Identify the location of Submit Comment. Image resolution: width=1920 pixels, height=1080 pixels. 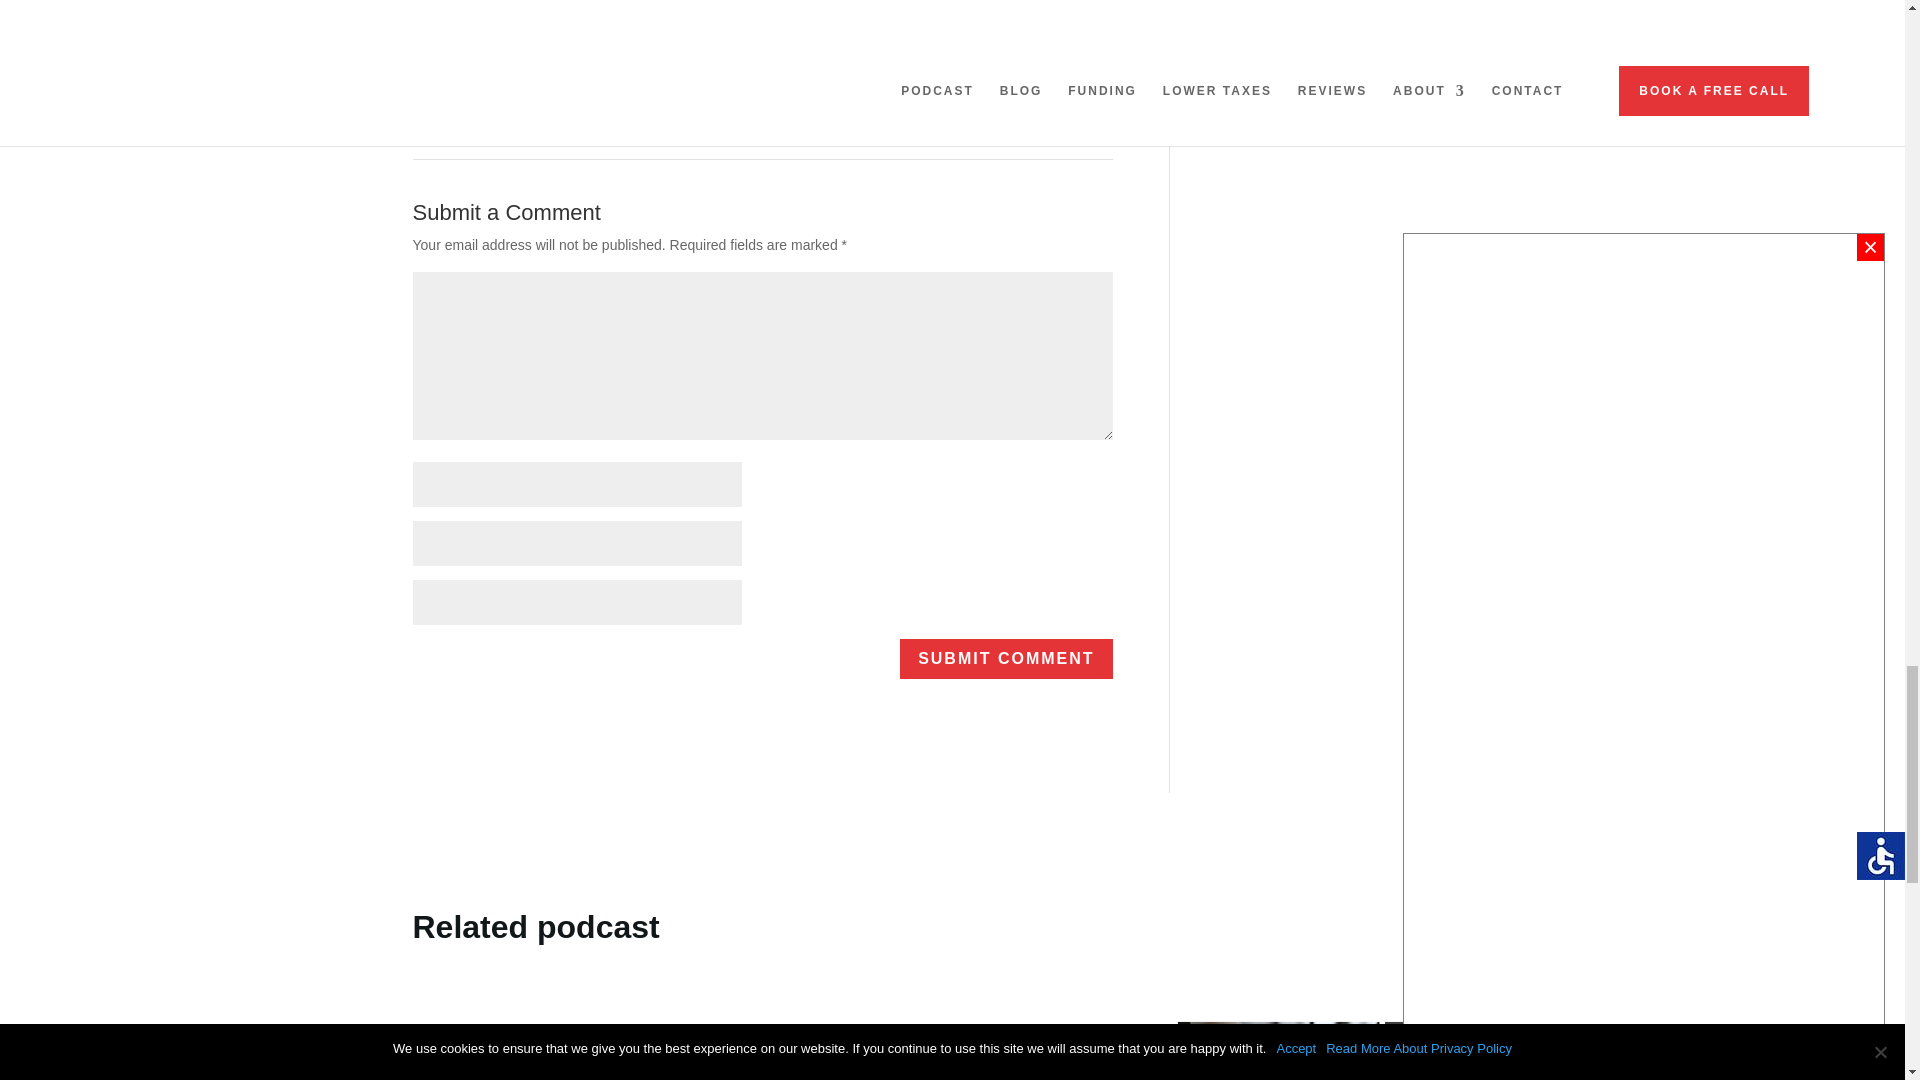
(1006, 660).